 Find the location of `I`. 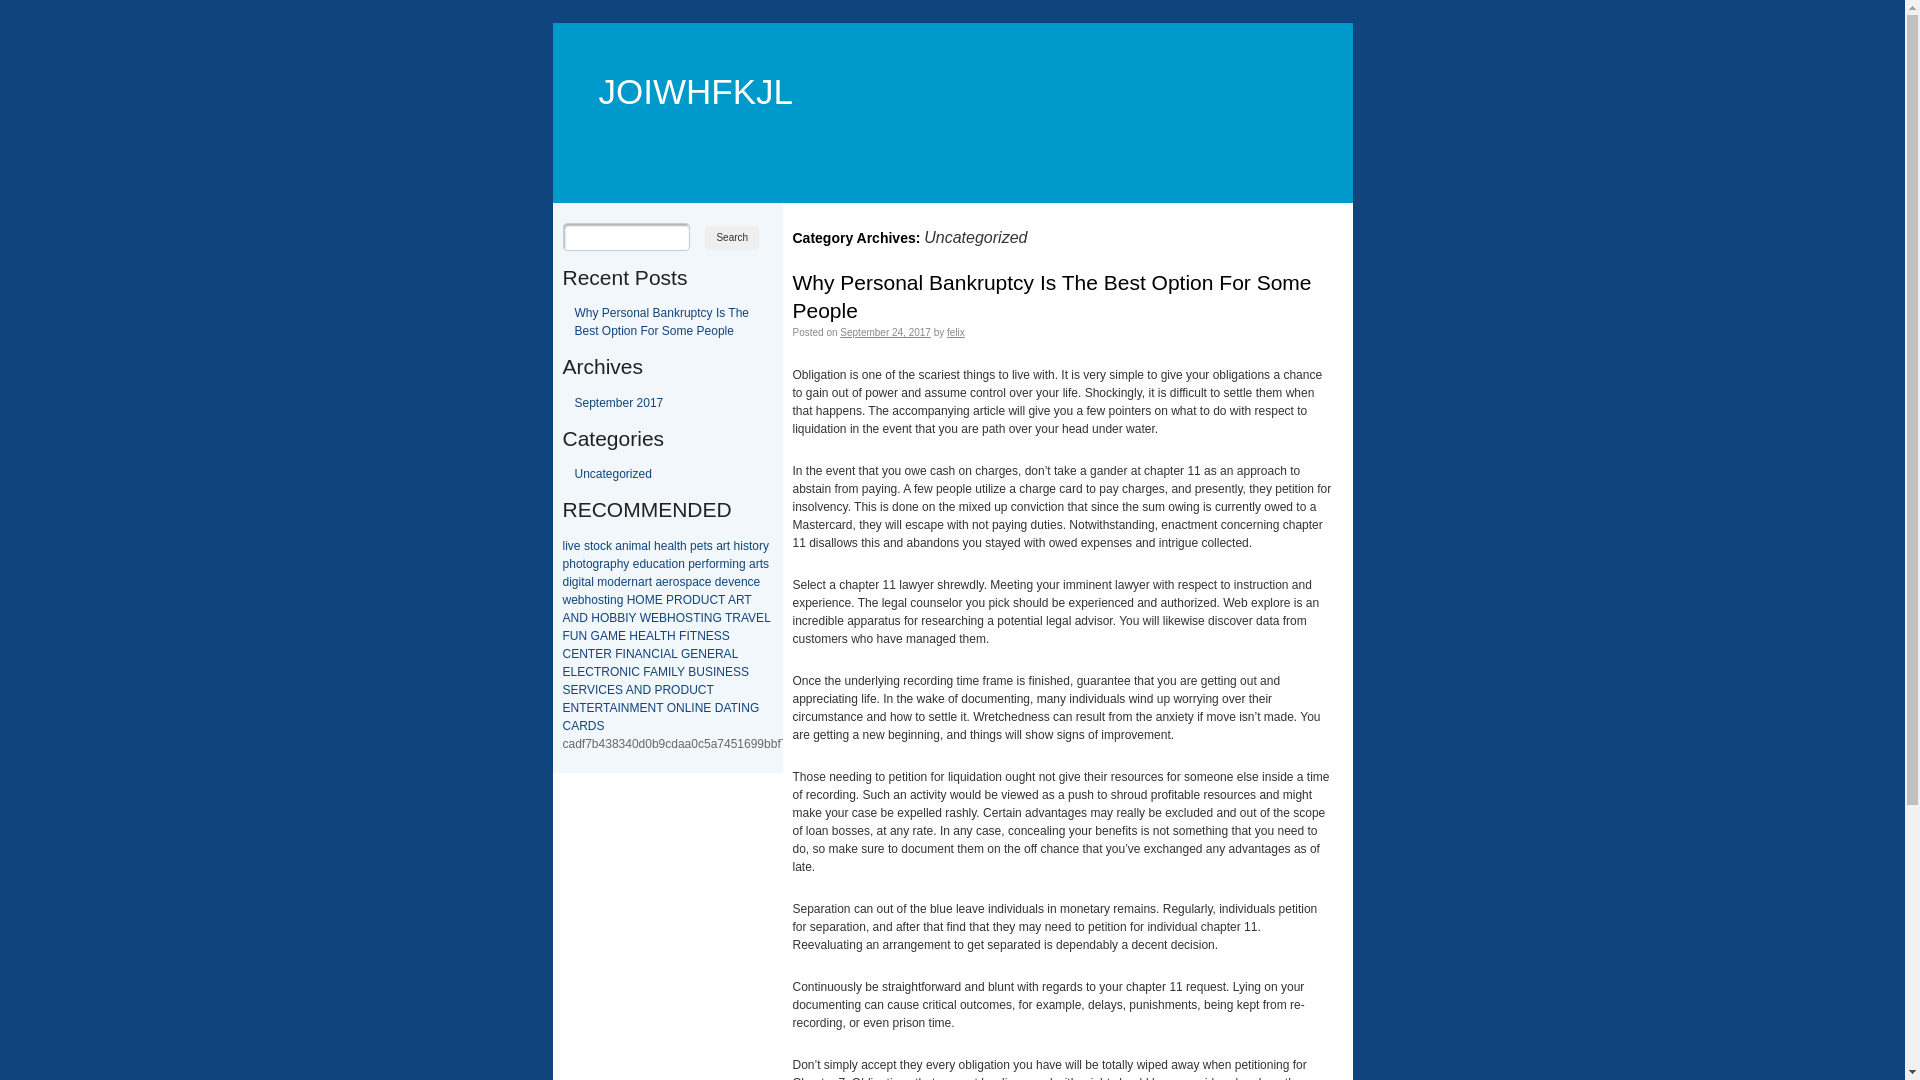

I is located at coordinates (688, 636).